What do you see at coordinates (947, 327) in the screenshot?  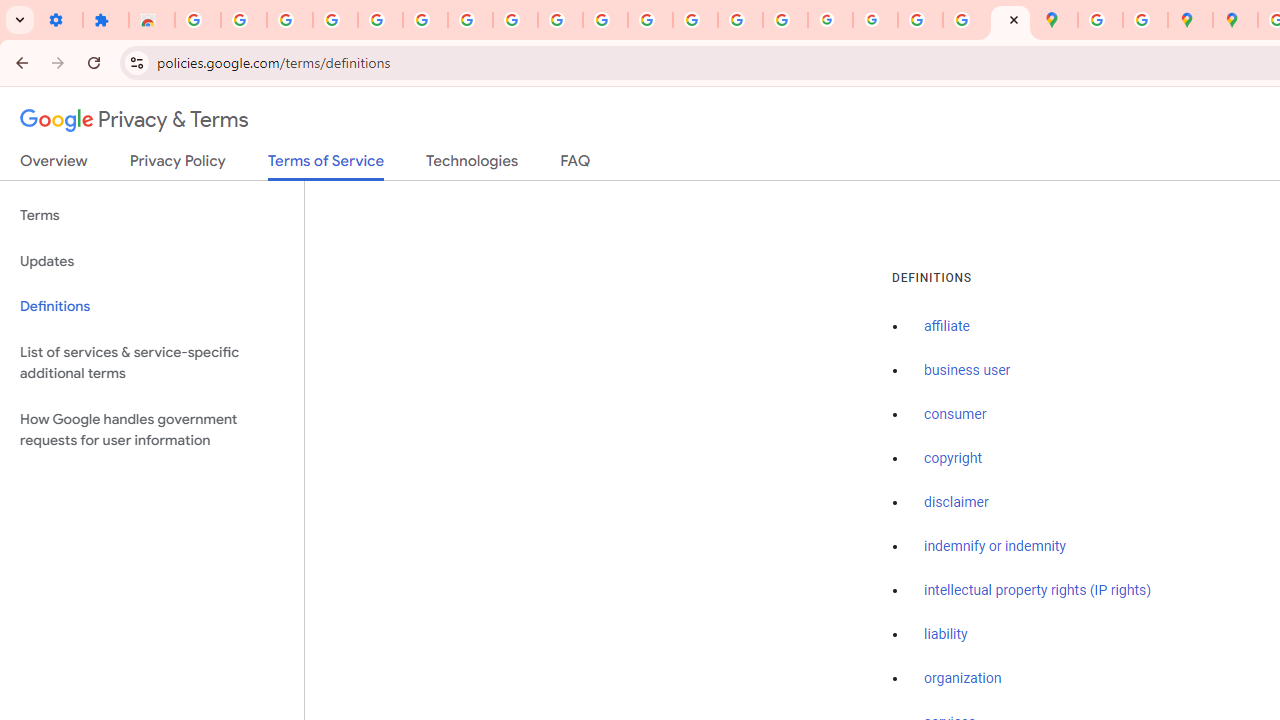 I see `affiliate` at bounding box center [947, 327].